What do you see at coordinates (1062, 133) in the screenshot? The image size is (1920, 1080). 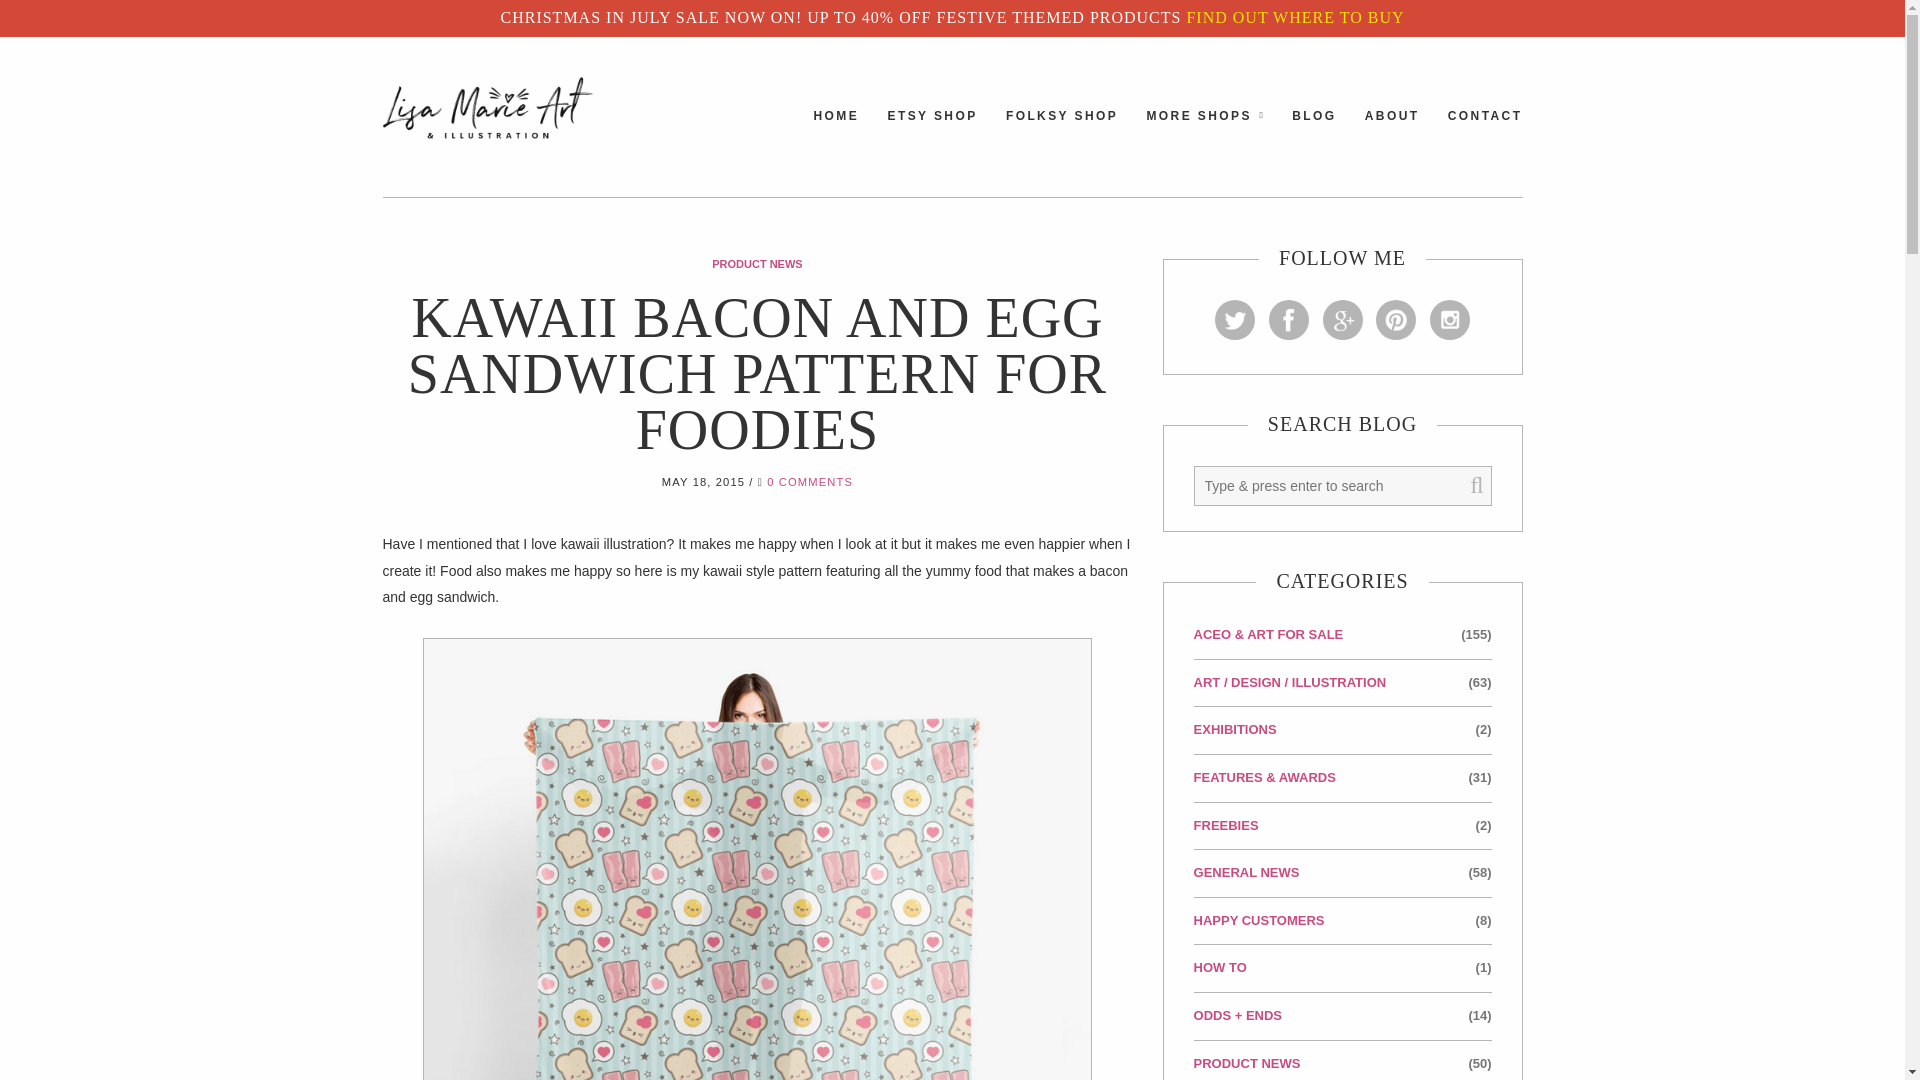 I see `Visit my Folksy Shop` at bounding box center [1062, 133].